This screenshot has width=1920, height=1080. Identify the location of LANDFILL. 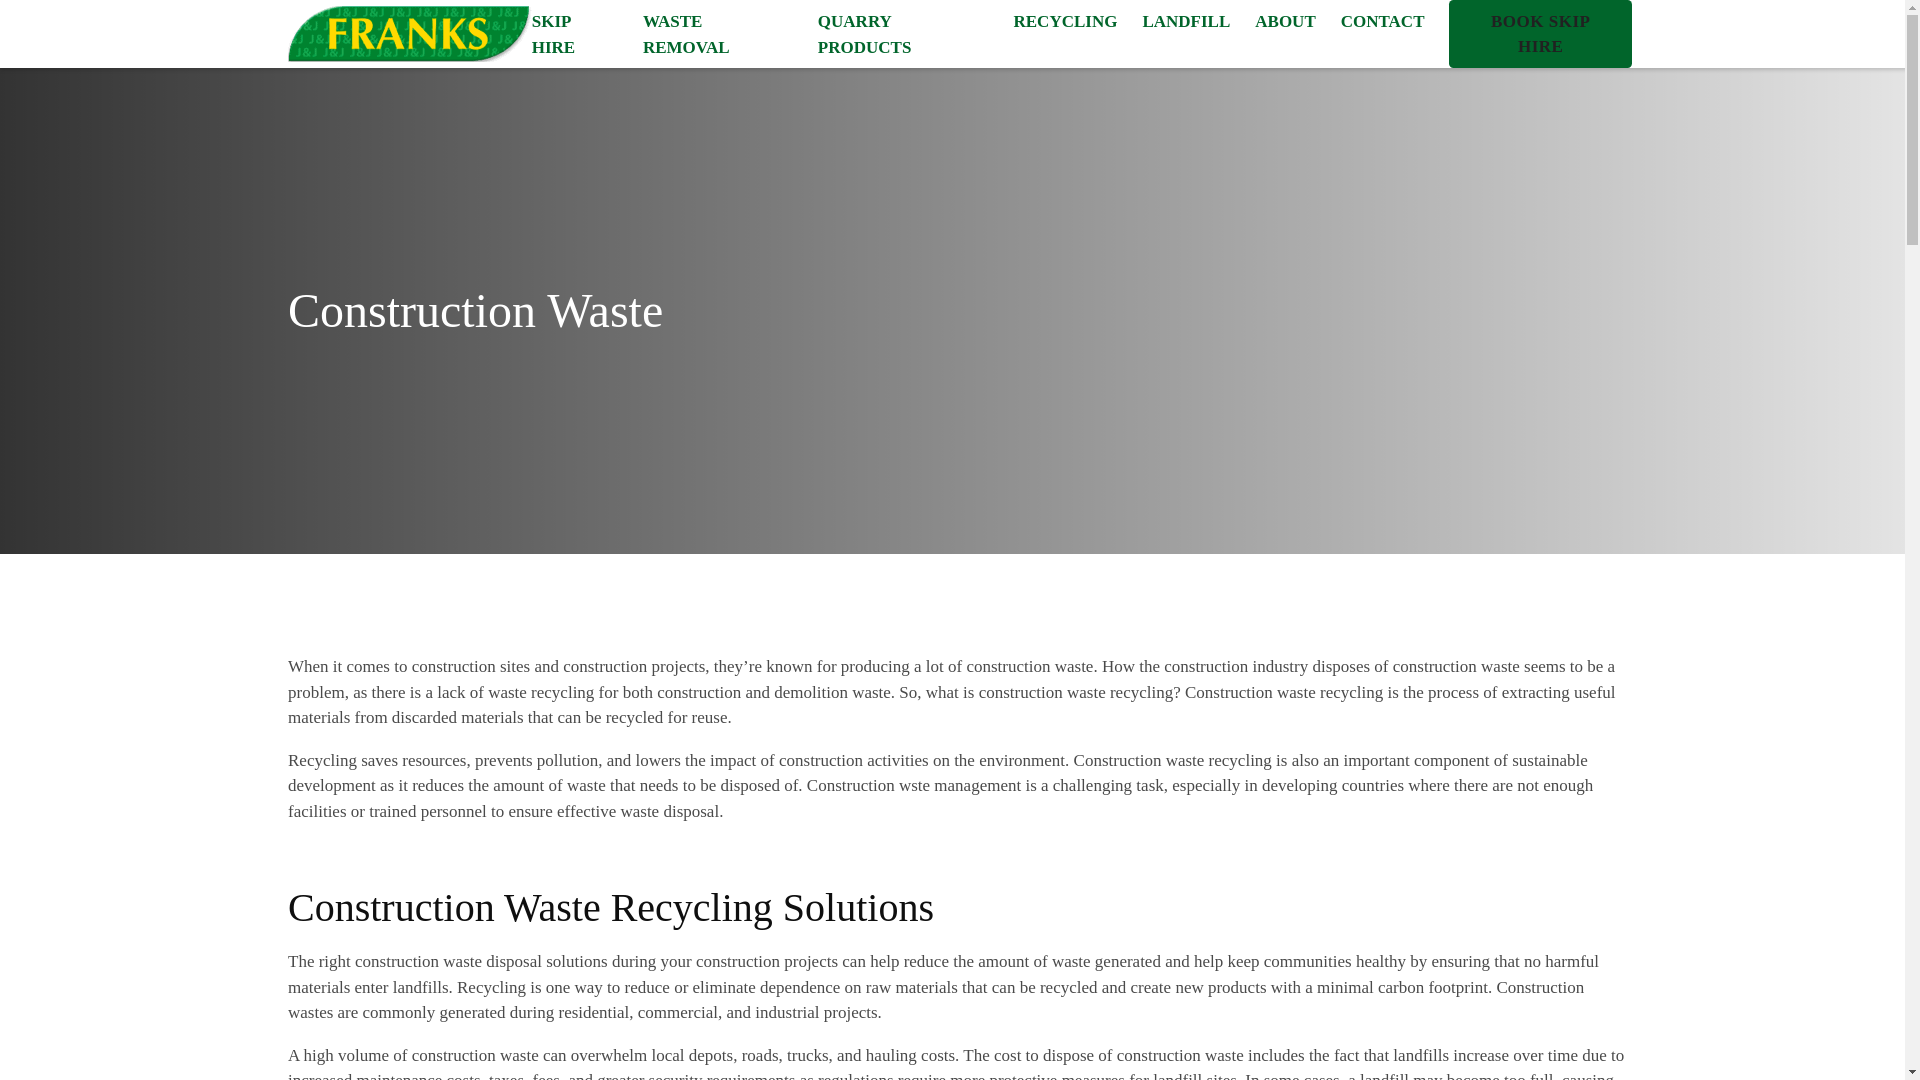
(1186, 21).